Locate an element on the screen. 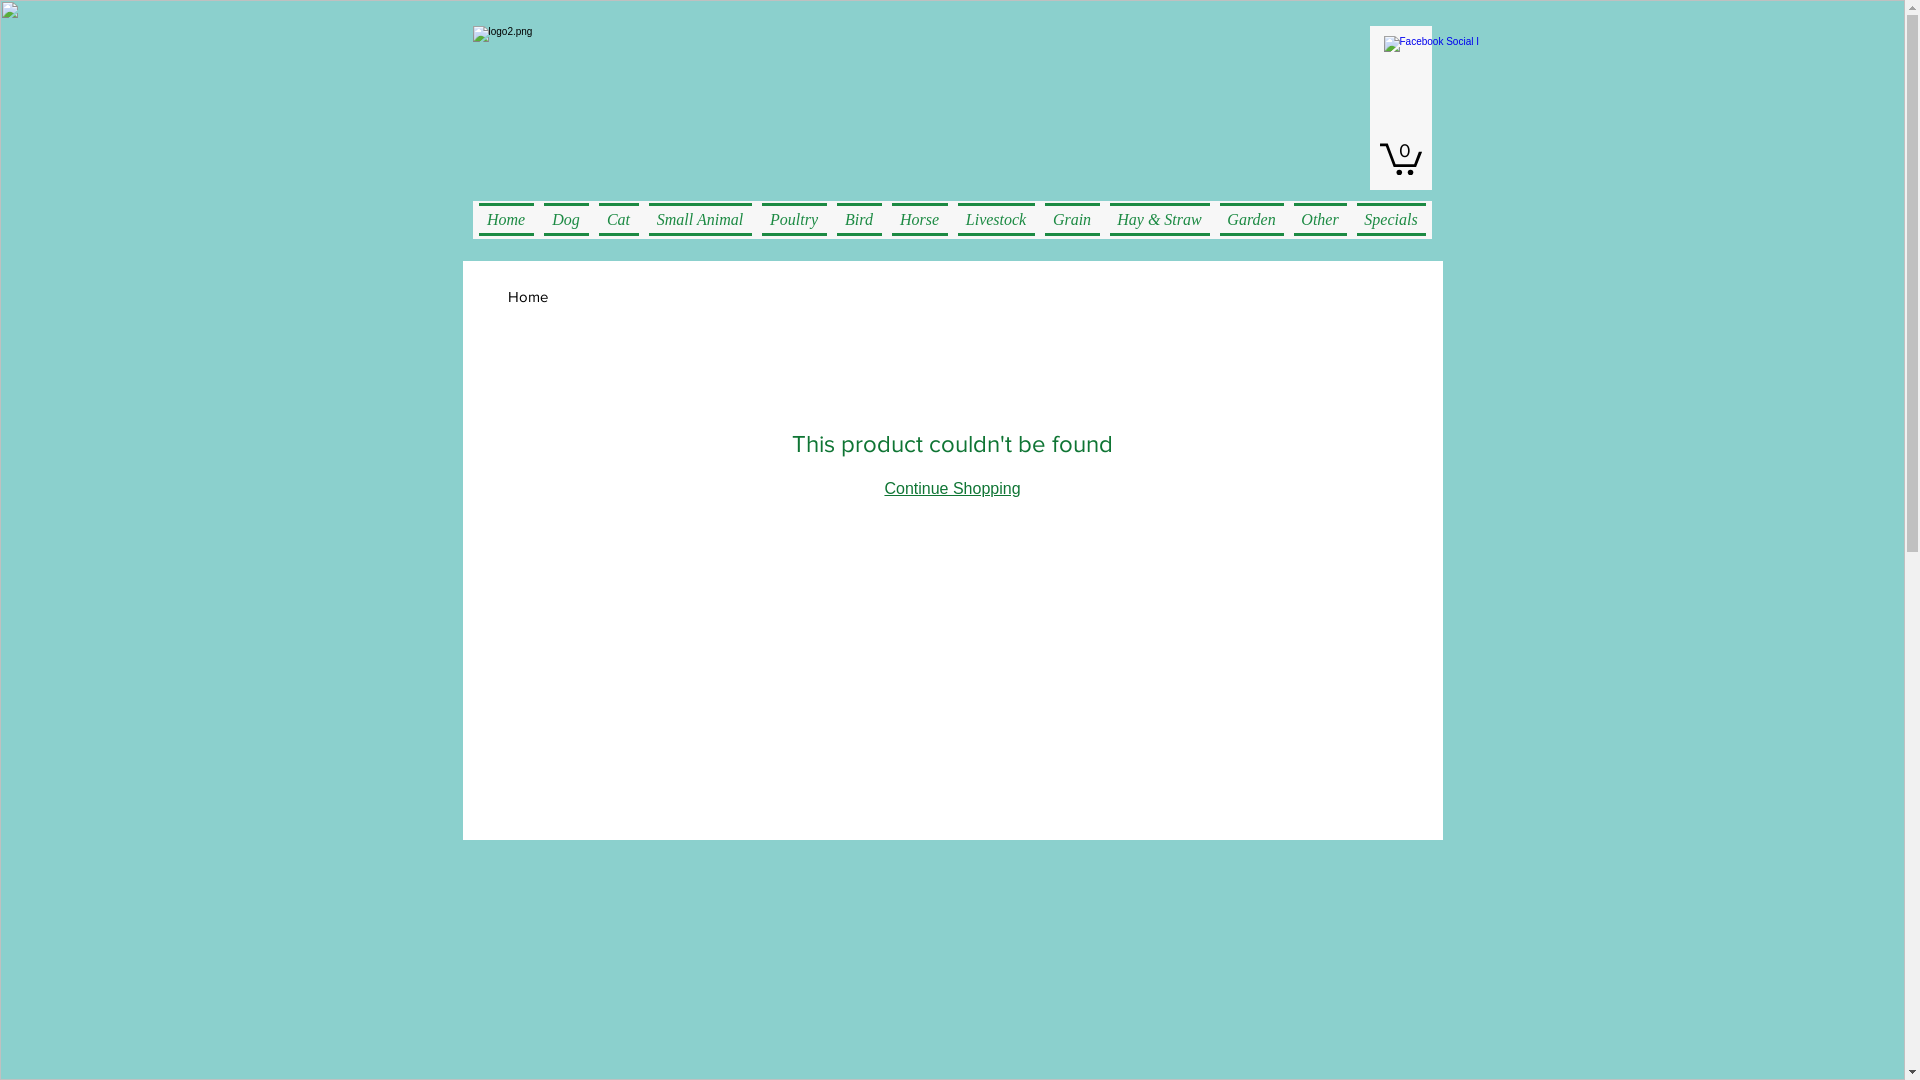 This screenshot has width=1920, height=1080. Hay & Straw is located at coordinates (1159, 220).